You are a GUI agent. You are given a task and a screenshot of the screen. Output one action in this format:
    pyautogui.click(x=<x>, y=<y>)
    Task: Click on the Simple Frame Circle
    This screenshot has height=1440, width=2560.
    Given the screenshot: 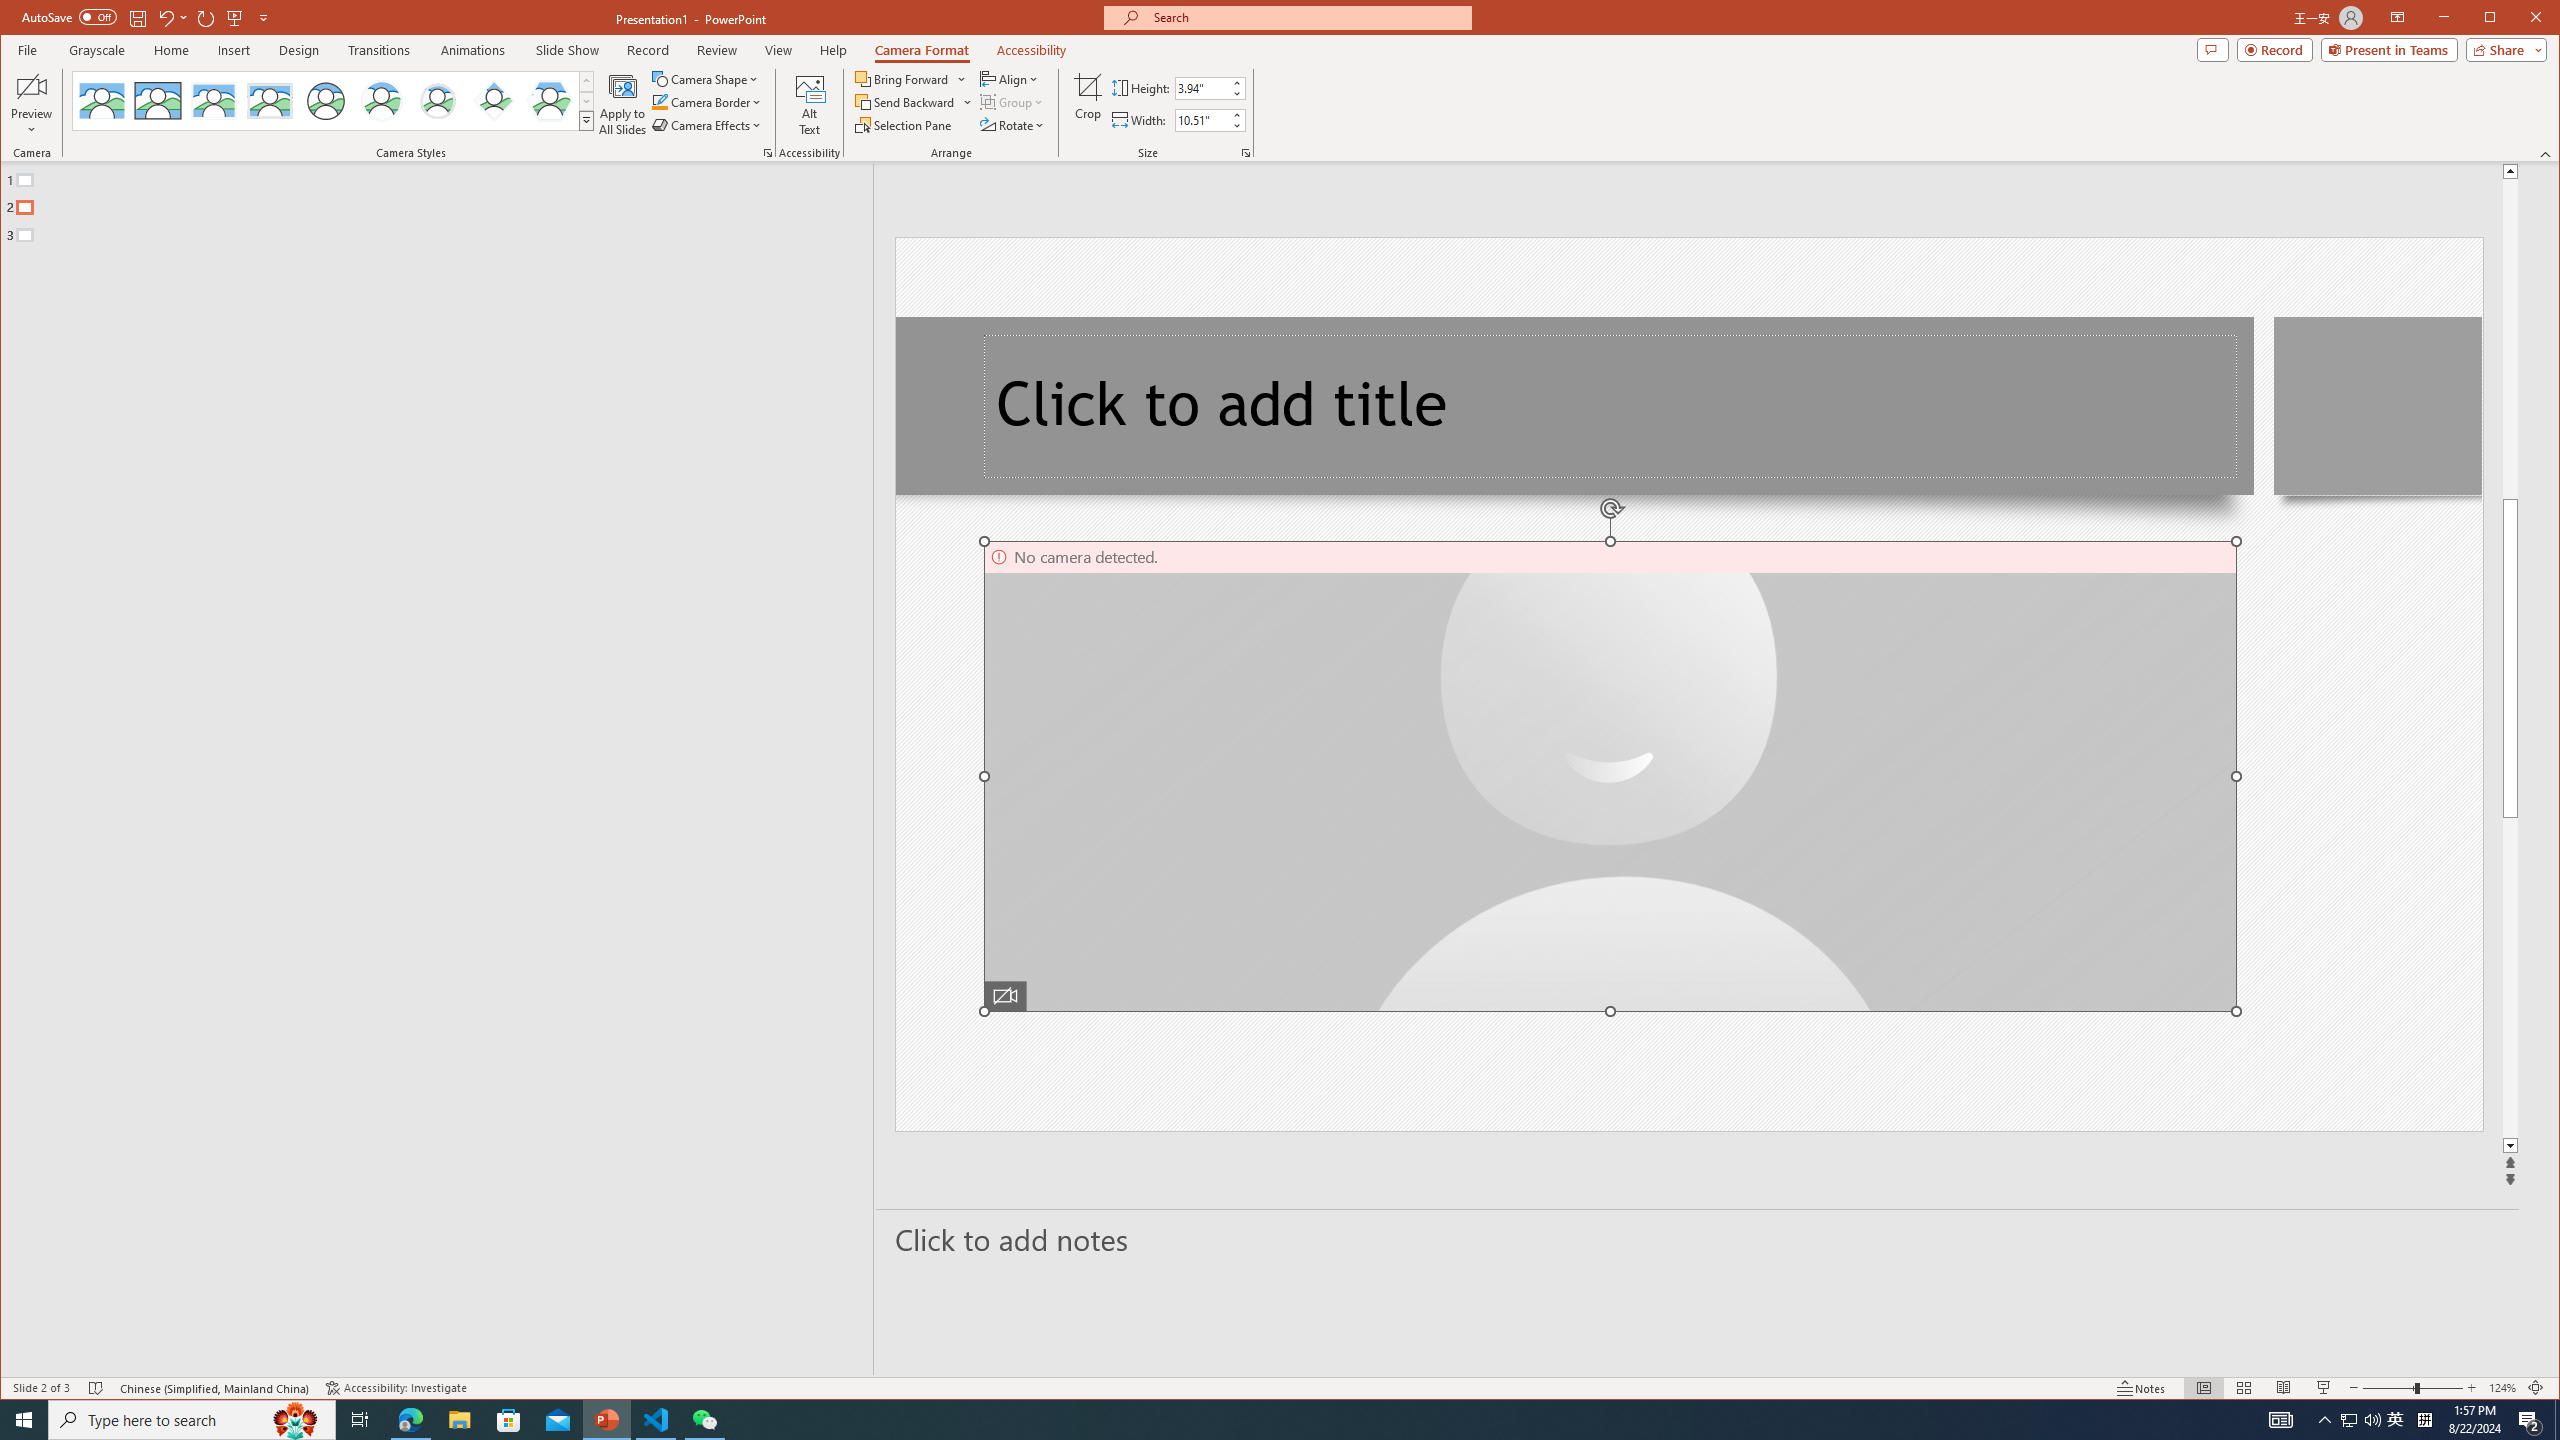 What is the action you would take?
    pyautogui.click(x=324, y=101)
    